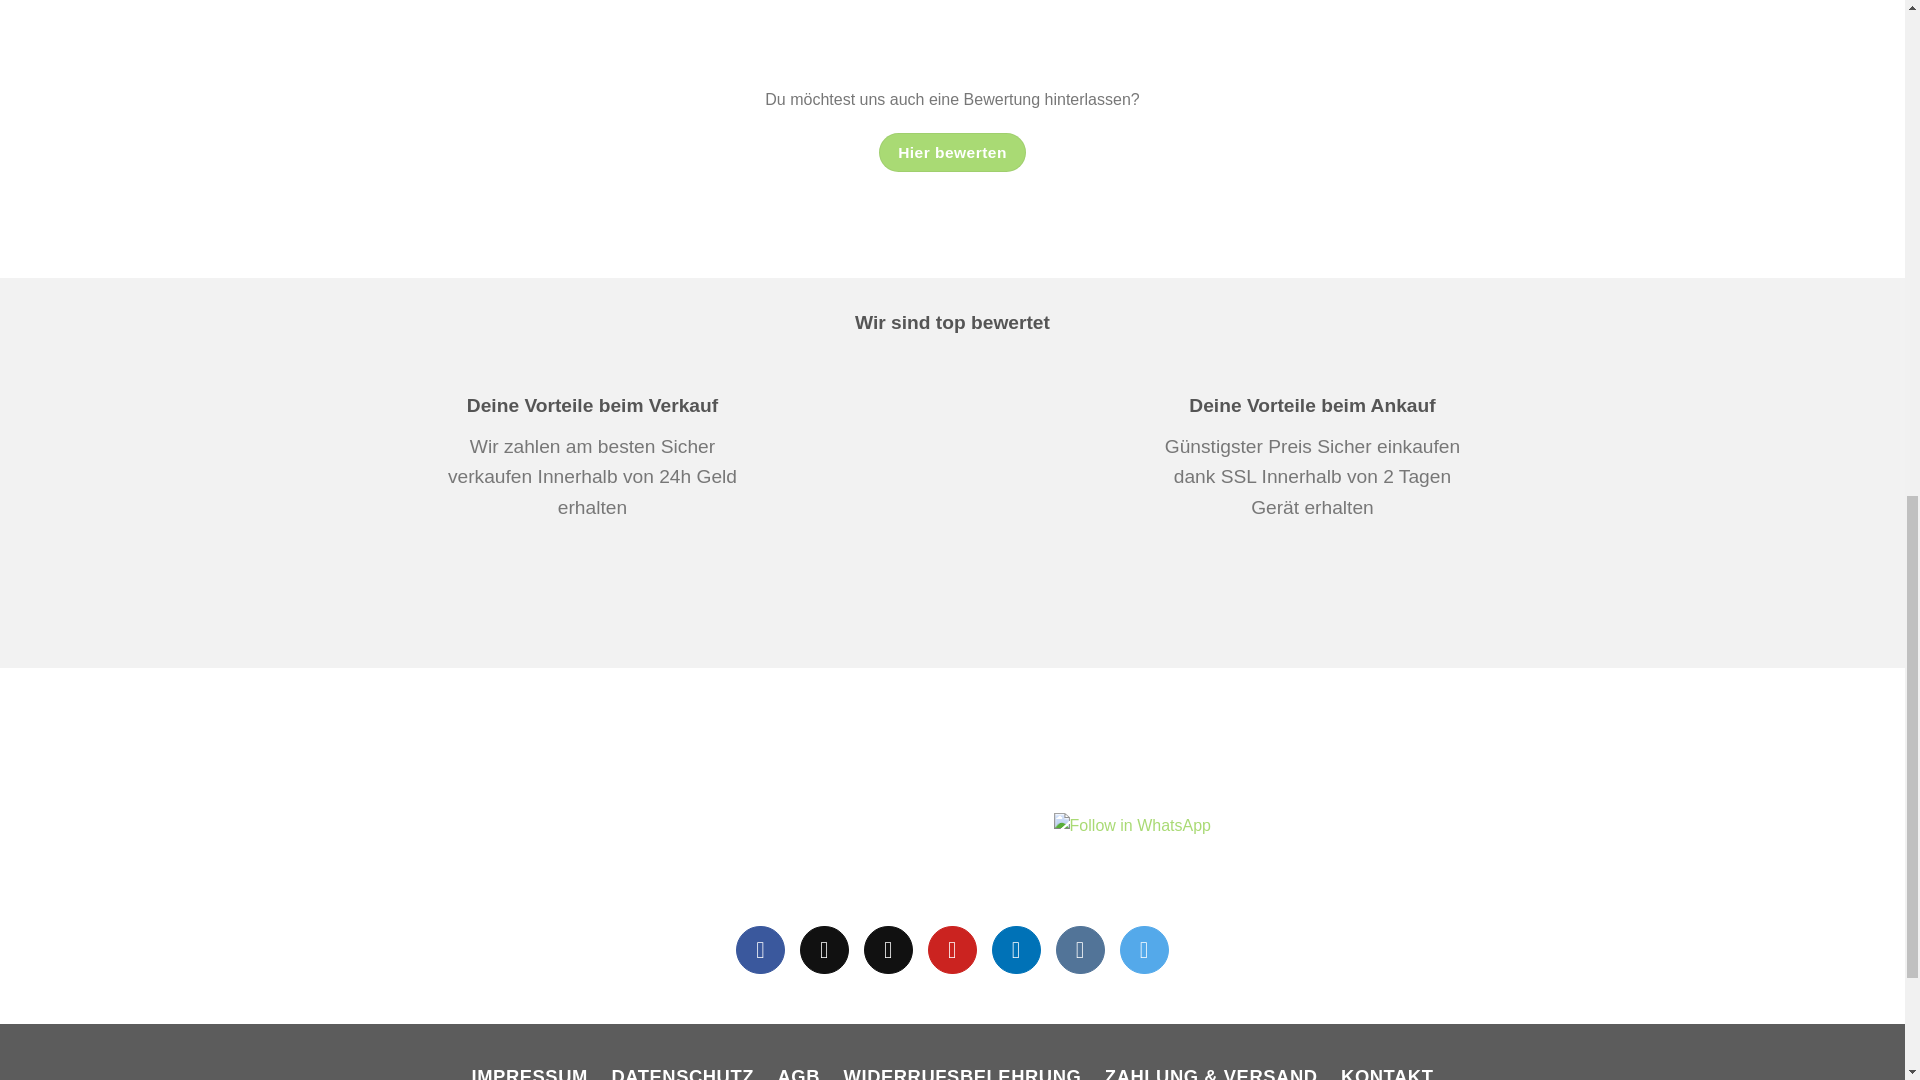 Image resolution: width=1920 pixels, height=1080 pixels. What do you see at coordinates (952, 950) in the screenshot?
I see `Auf Pinterest folgen` at bounding box center [952, 950].